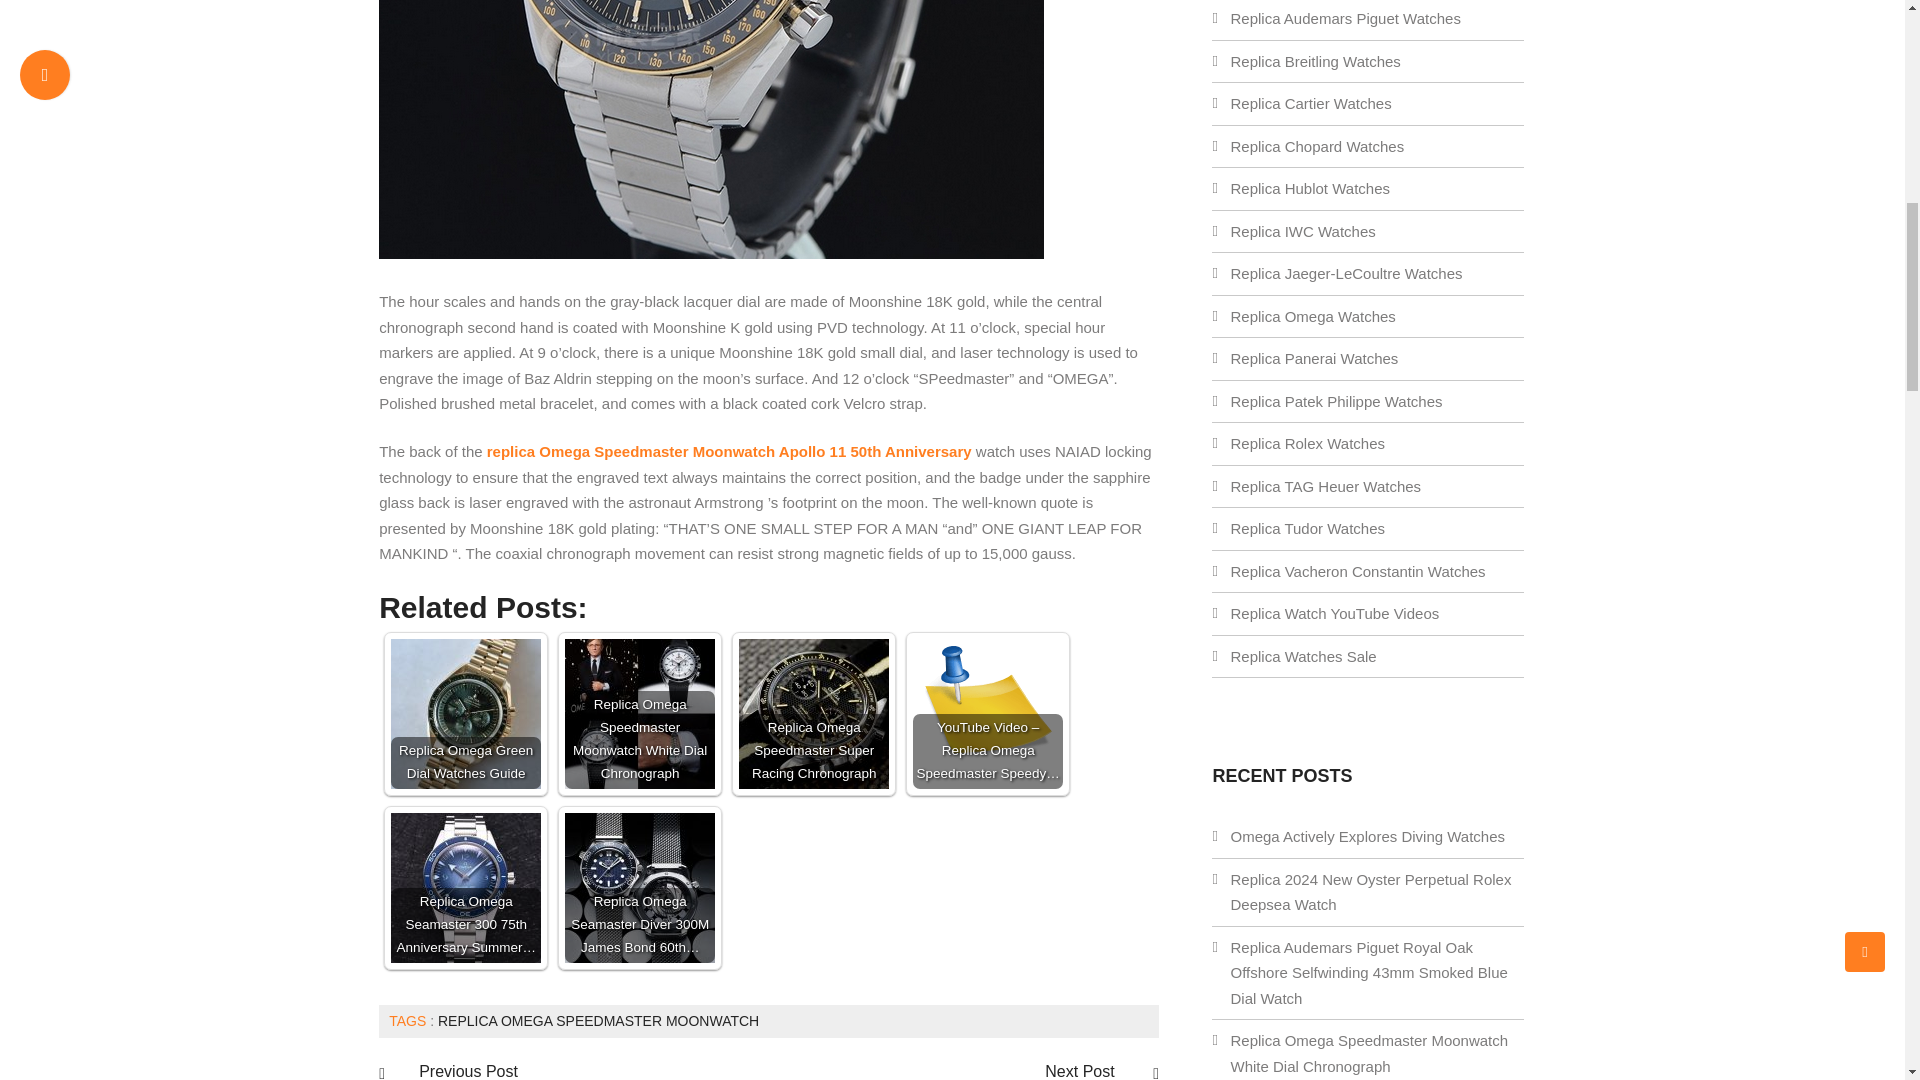 Image resolution: width=1920 pixels, height=1080 pixels. What do you see at coordinates (639, 714) in the screenshot?
I see `Replica Omega Speedmaster Moonwatch White Dial Chronograph` at bounding box center [639, 714].